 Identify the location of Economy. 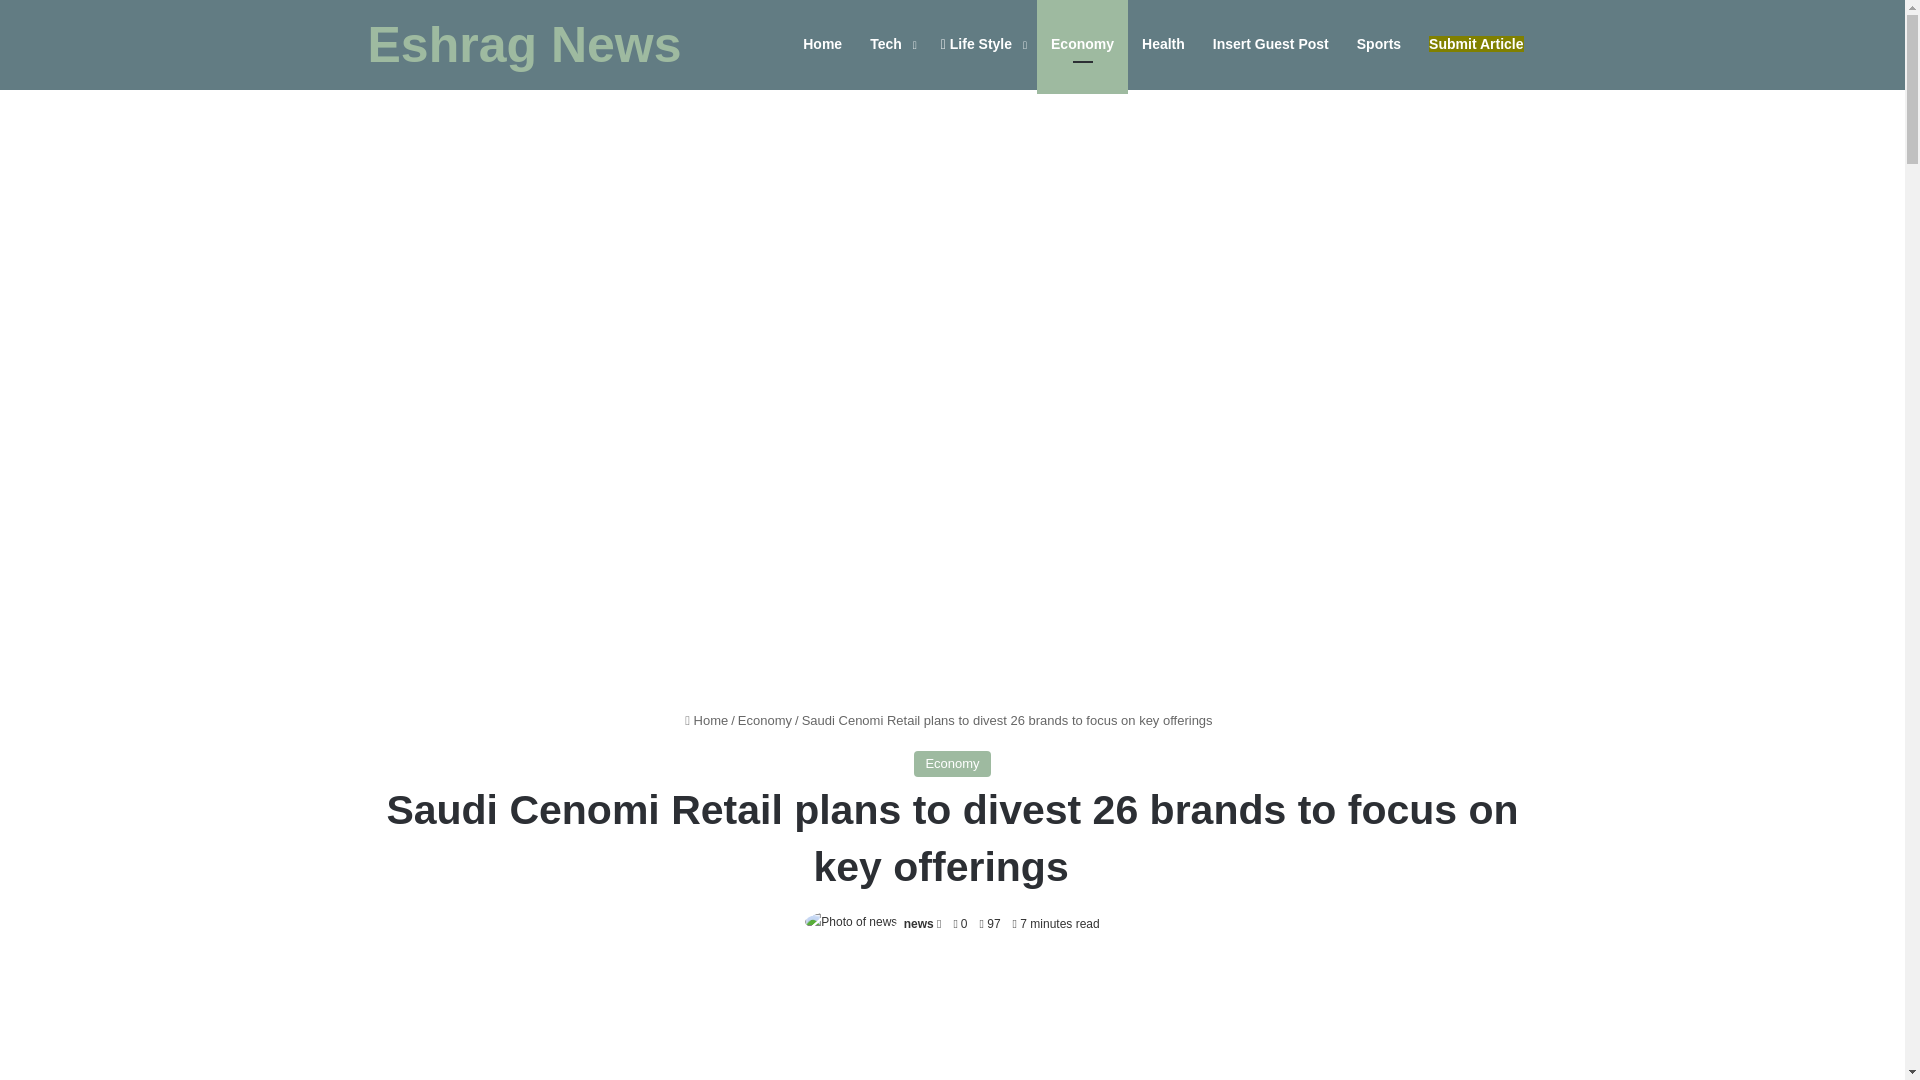
(952, 763).